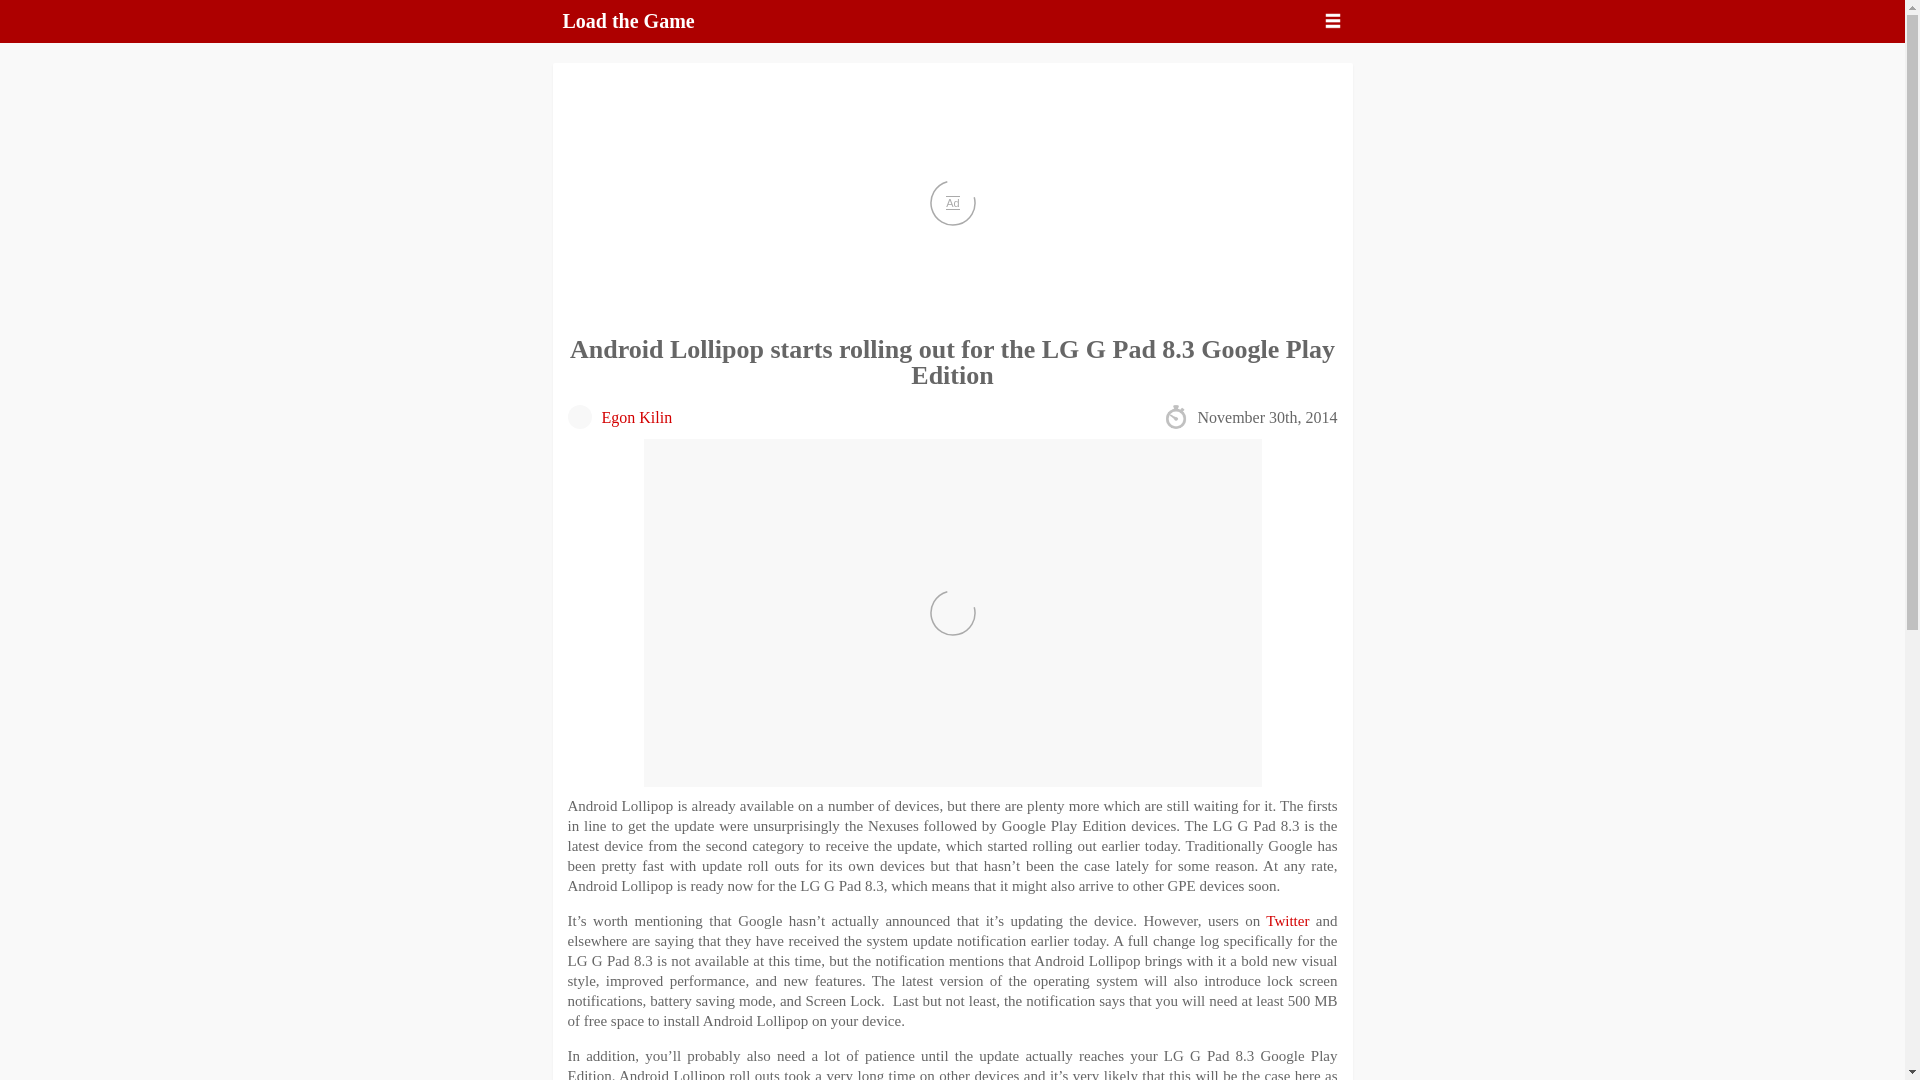 The image size is (1920, 1080). What do you see at coordinates (638, 417) in the screenshot?
I see `Egon Kilin` at bounding box center [638, 417].